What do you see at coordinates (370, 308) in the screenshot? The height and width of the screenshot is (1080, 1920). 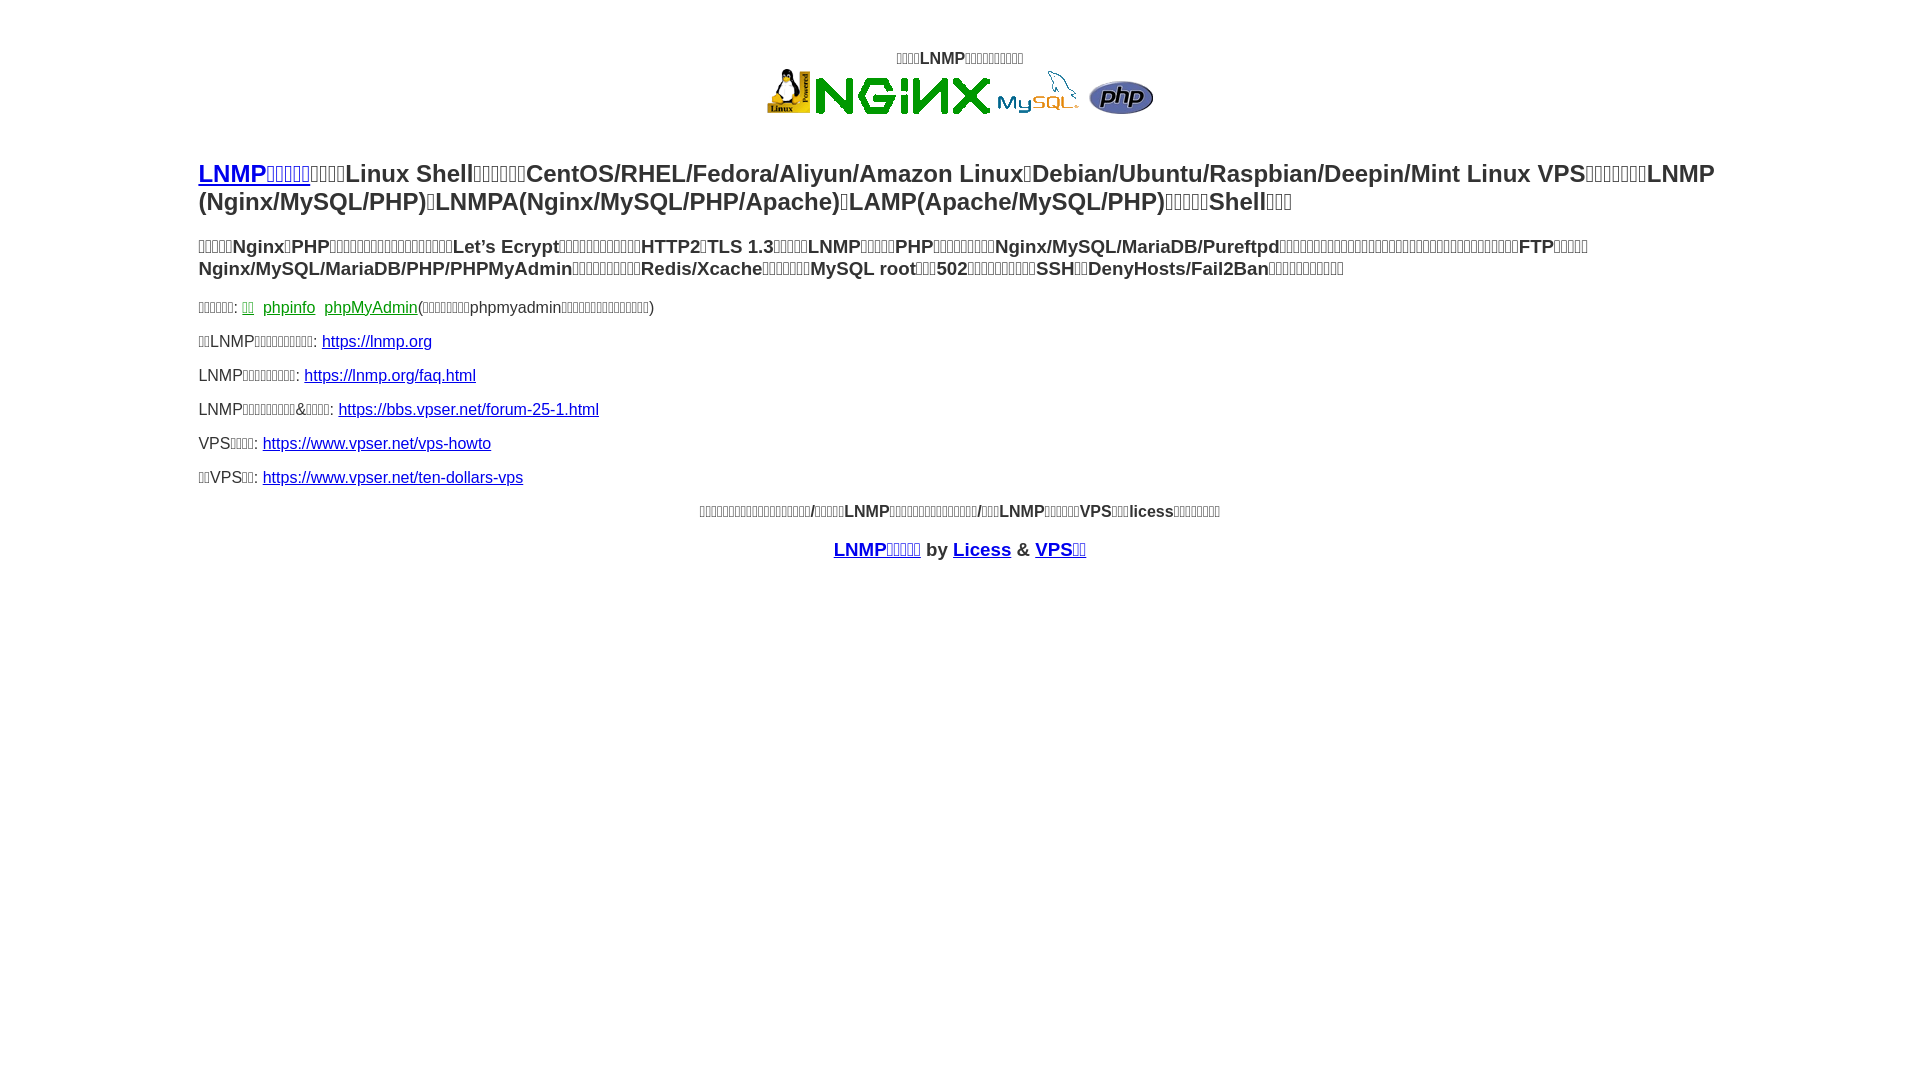 I see `phpMyAdmin` at bounding box center [370, 308].